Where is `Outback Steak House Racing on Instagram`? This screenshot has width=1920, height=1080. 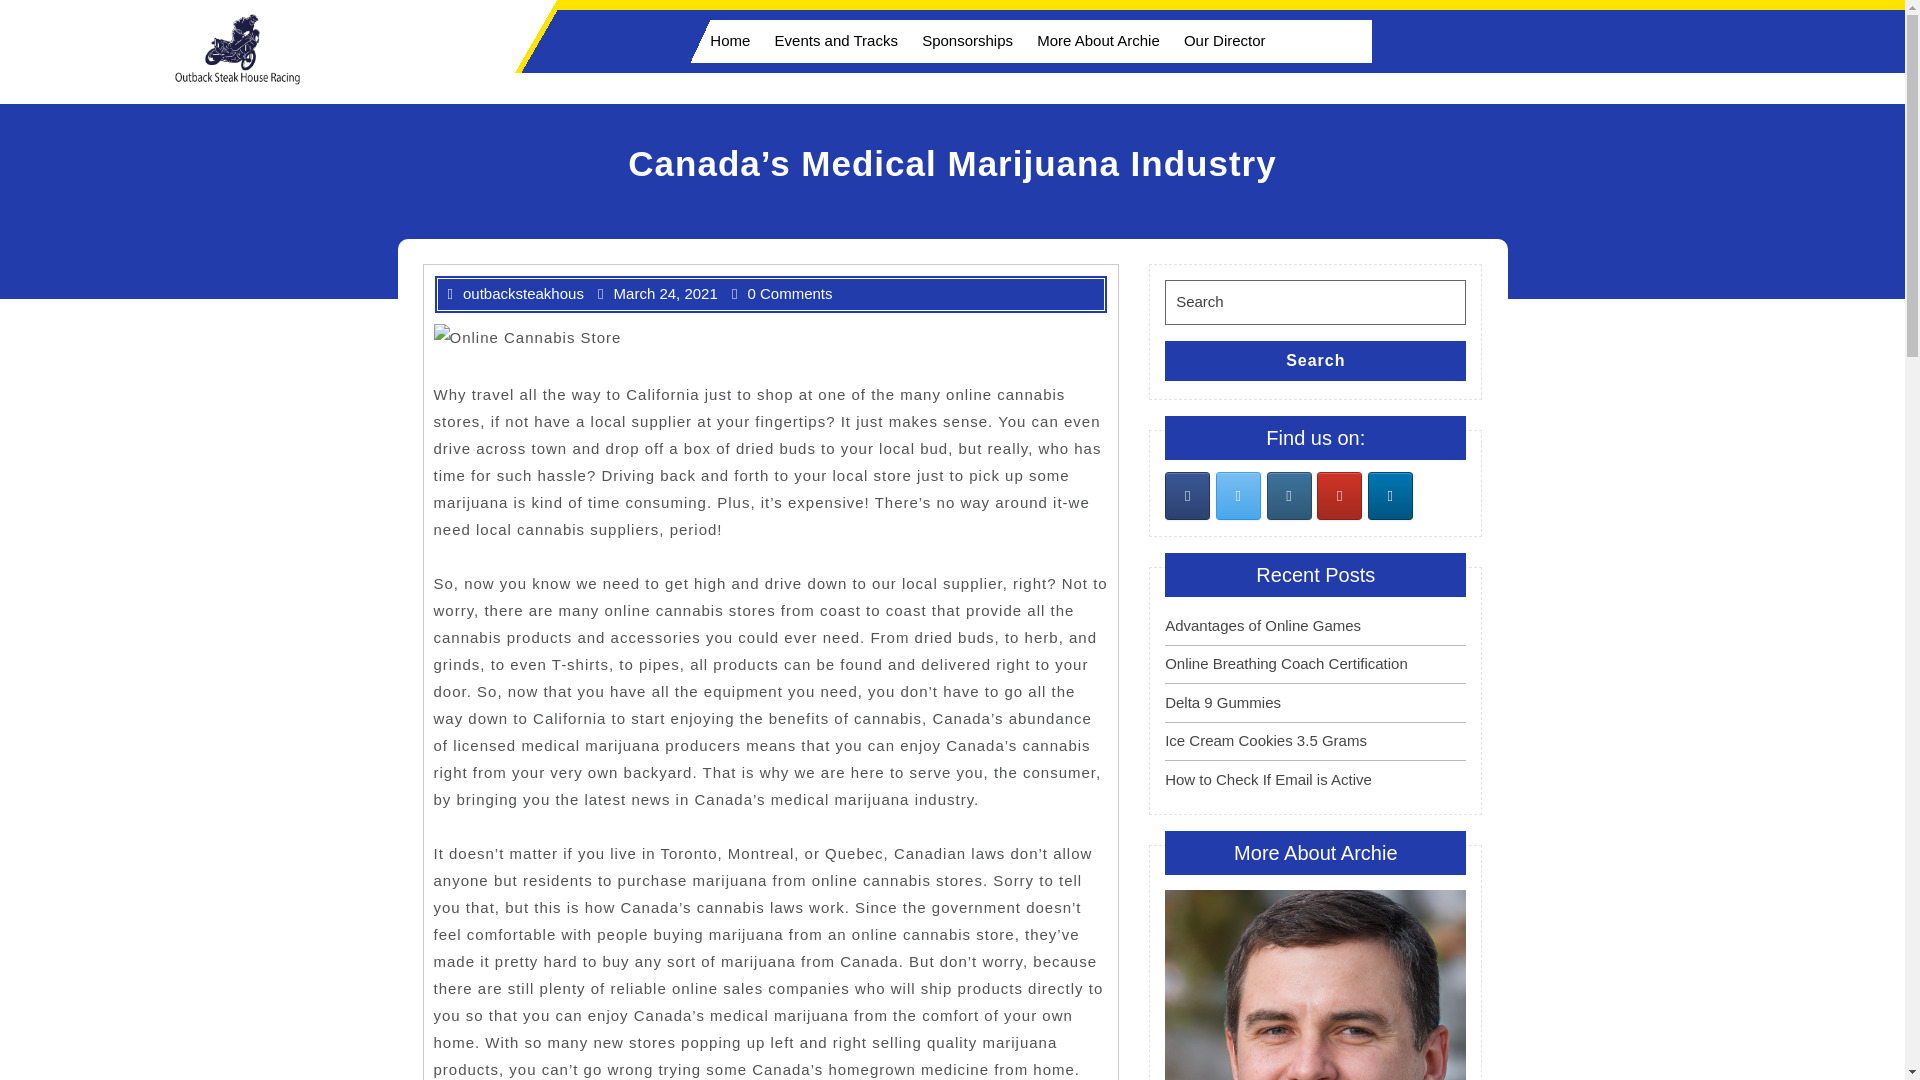
Outback Steak House Racing on Instagram is located at coordinates (1288, 495).